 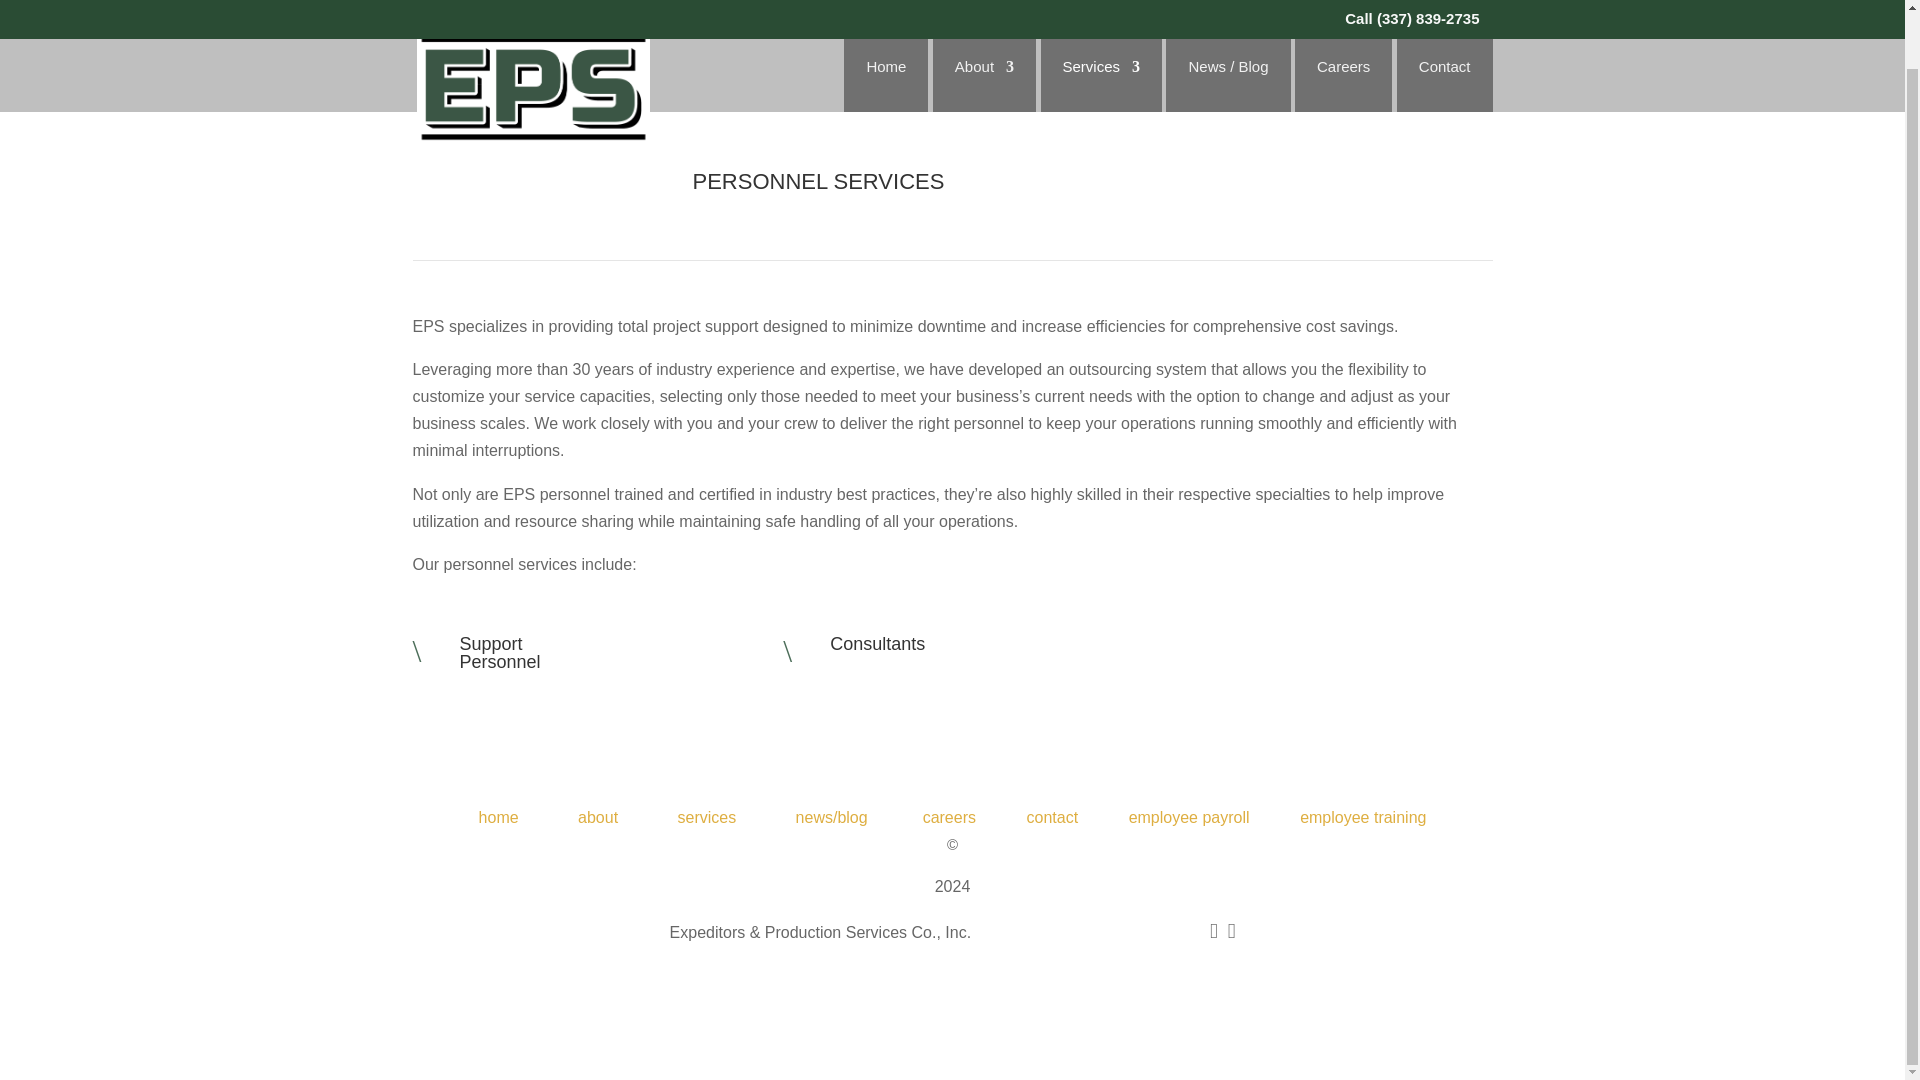 I want to click on Comit Developers - Web Design Lafayette Louisiana, so click(x=951, y=974).